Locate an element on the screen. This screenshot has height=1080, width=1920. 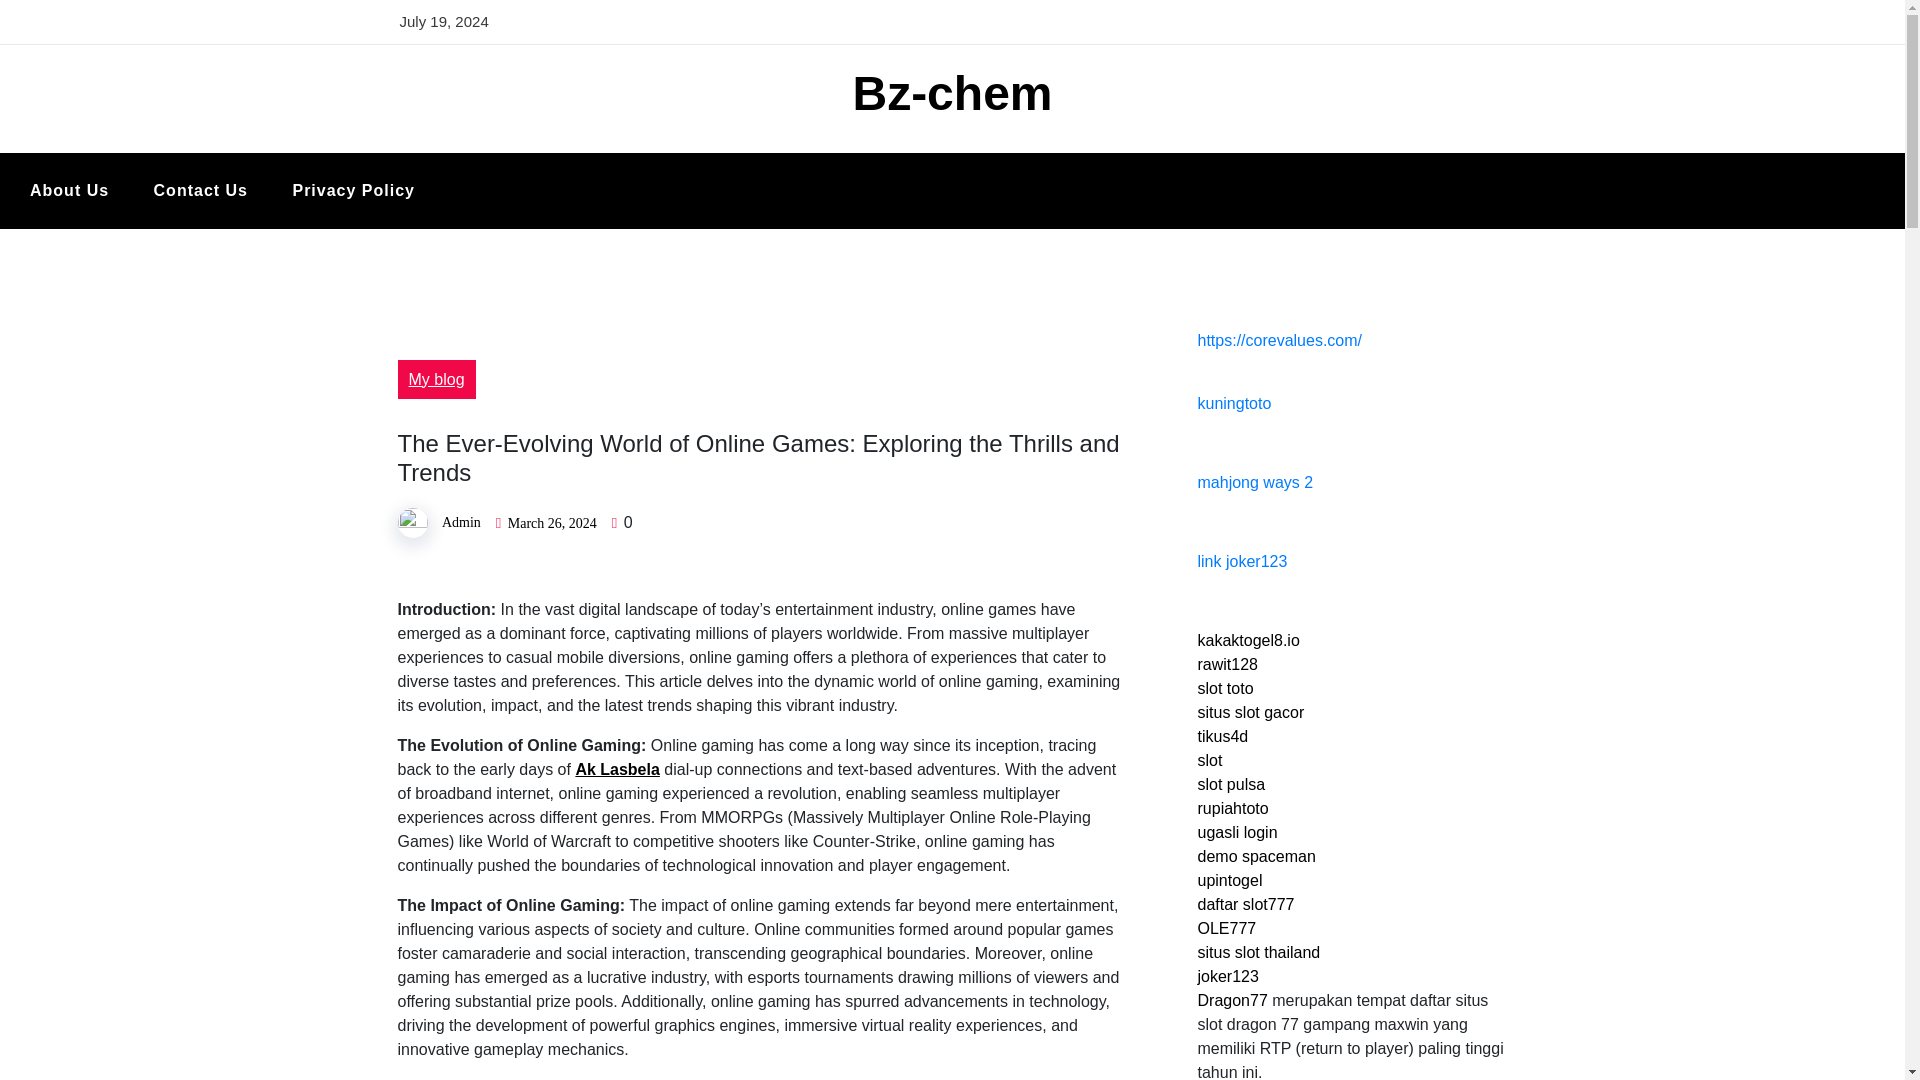
My blog is located at coordinates (436, 378).